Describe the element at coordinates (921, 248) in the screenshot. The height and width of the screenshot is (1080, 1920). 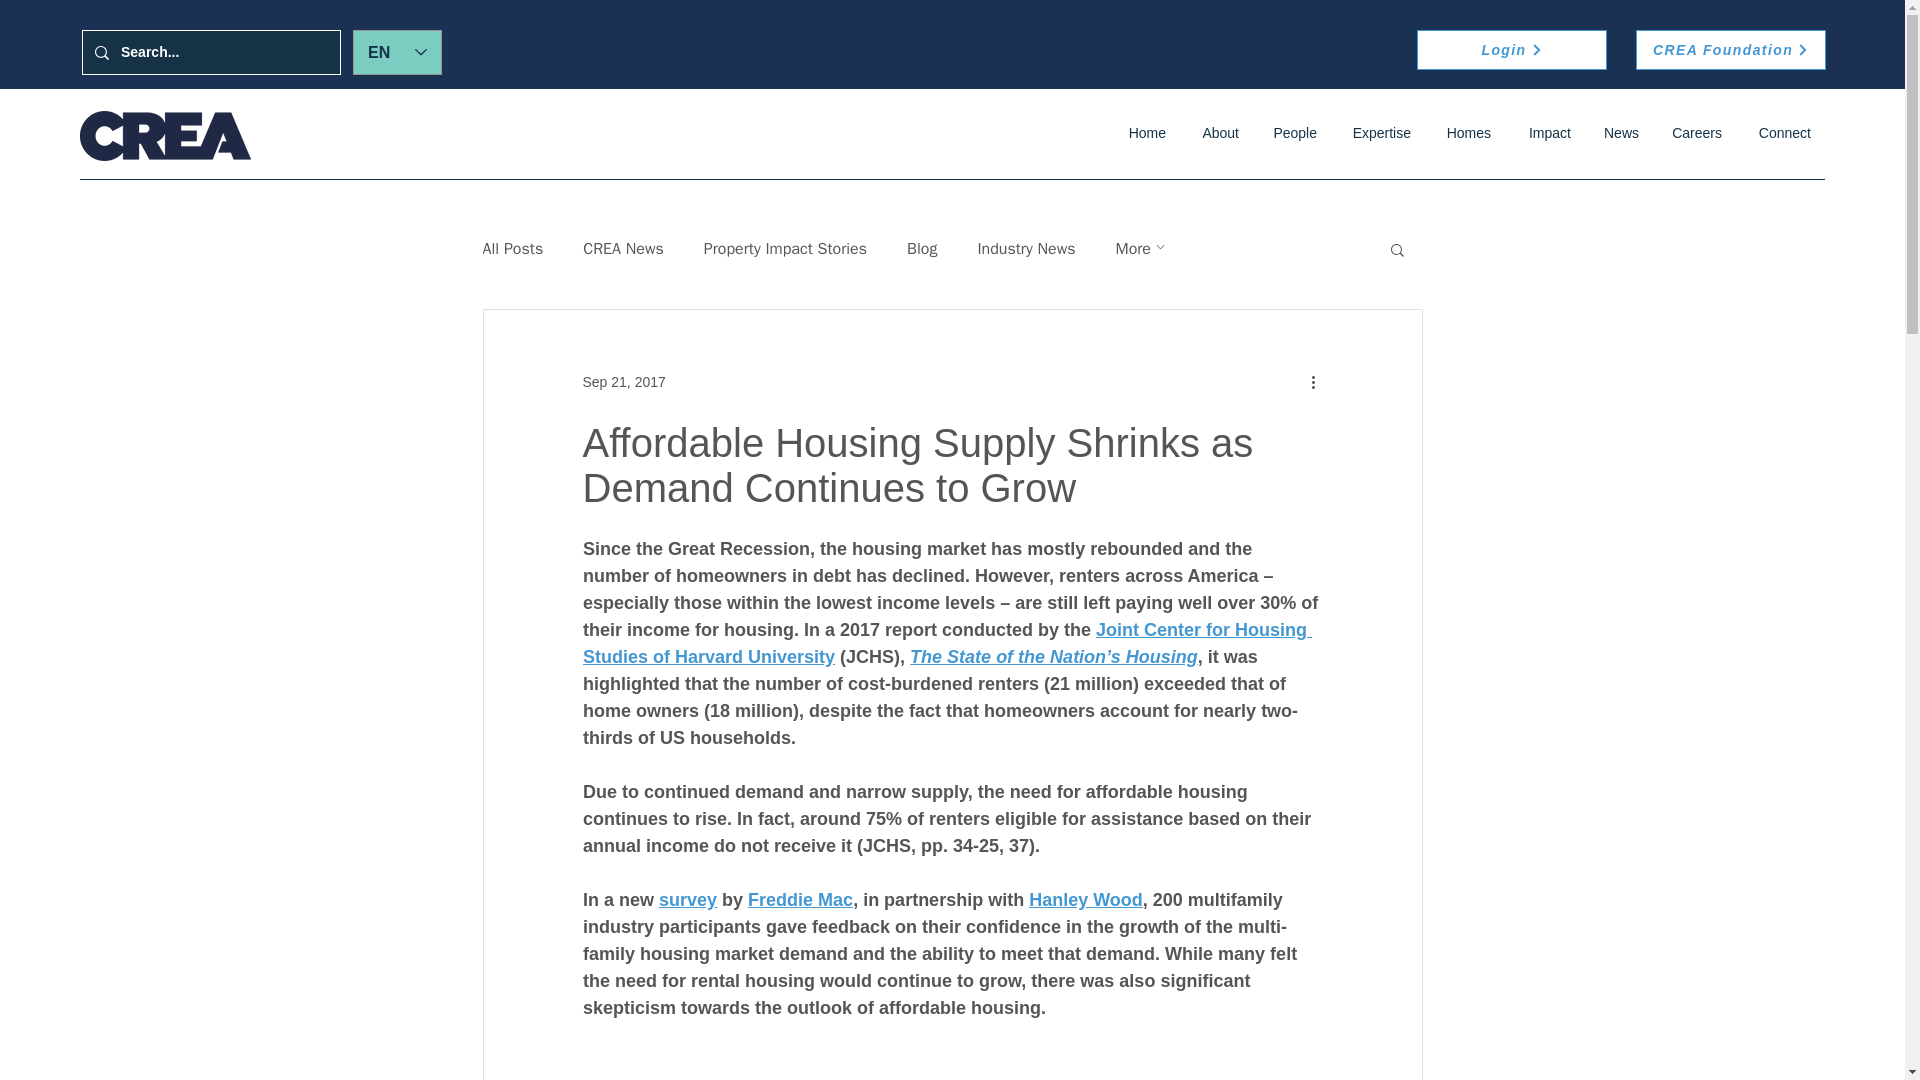
I see `Blog` at that location.